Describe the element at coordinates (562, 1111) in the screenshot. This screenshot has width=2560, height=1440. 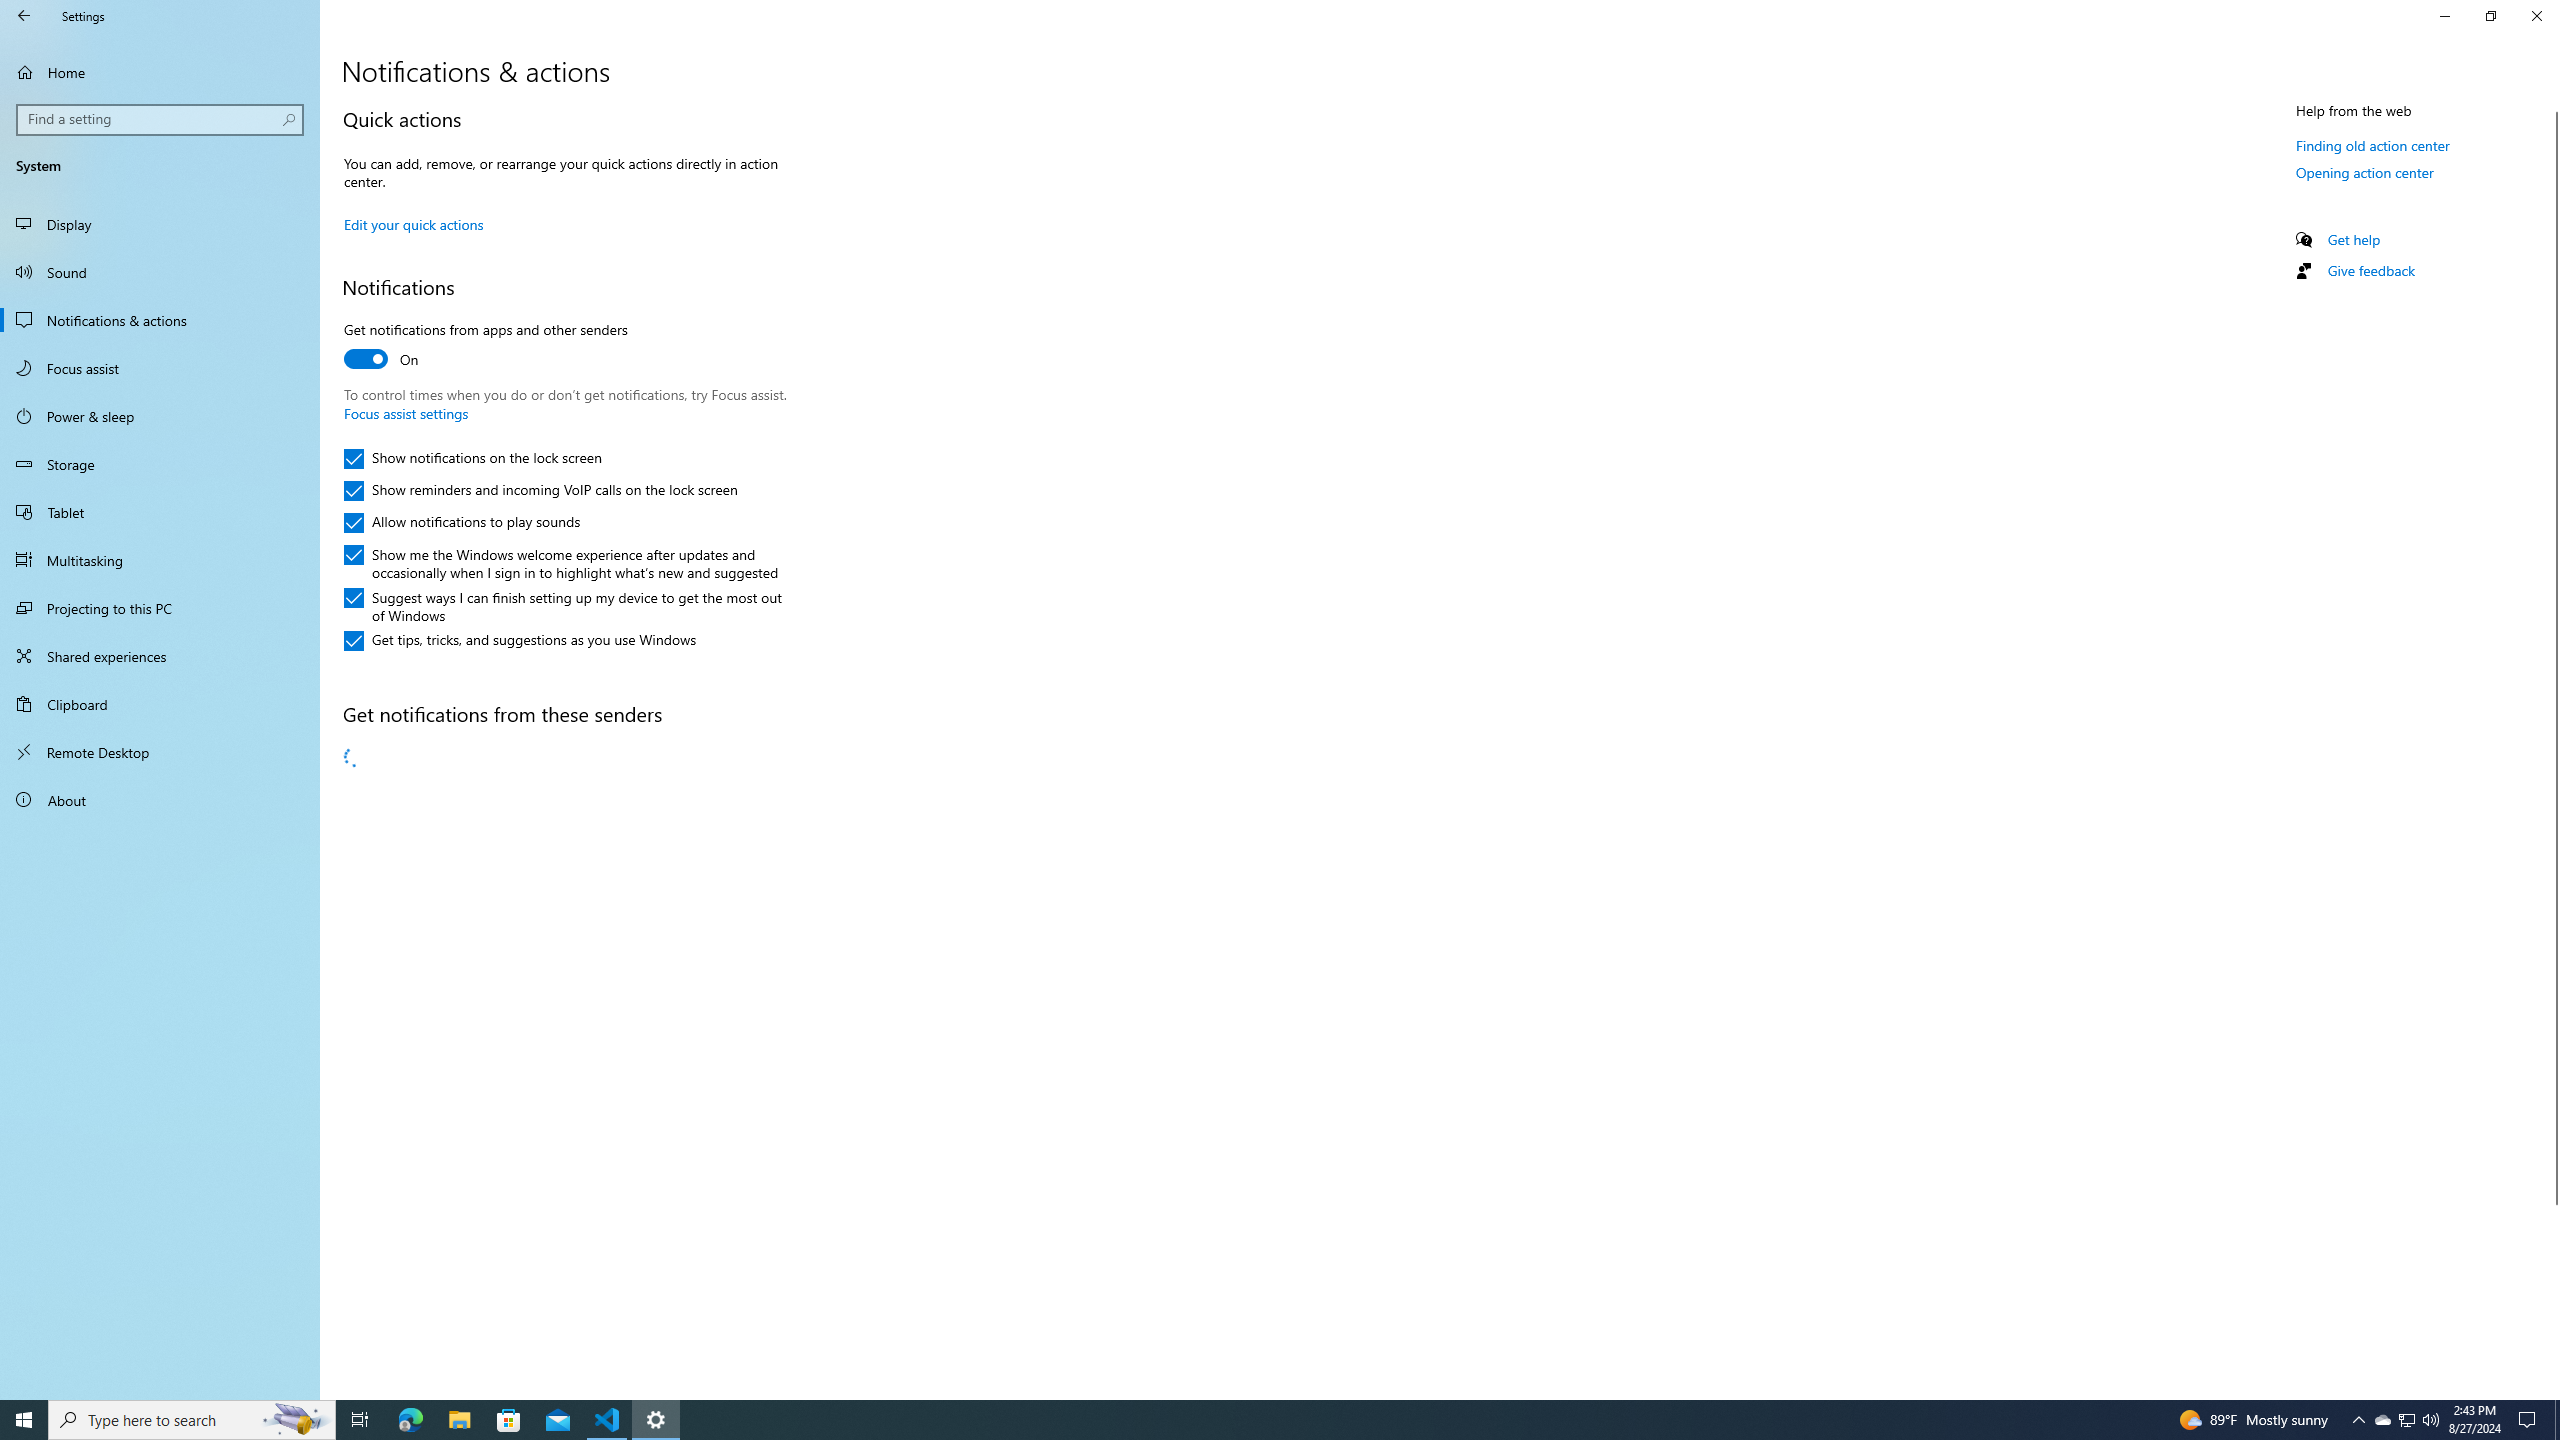
I see `Snip & Sketch` at that location.